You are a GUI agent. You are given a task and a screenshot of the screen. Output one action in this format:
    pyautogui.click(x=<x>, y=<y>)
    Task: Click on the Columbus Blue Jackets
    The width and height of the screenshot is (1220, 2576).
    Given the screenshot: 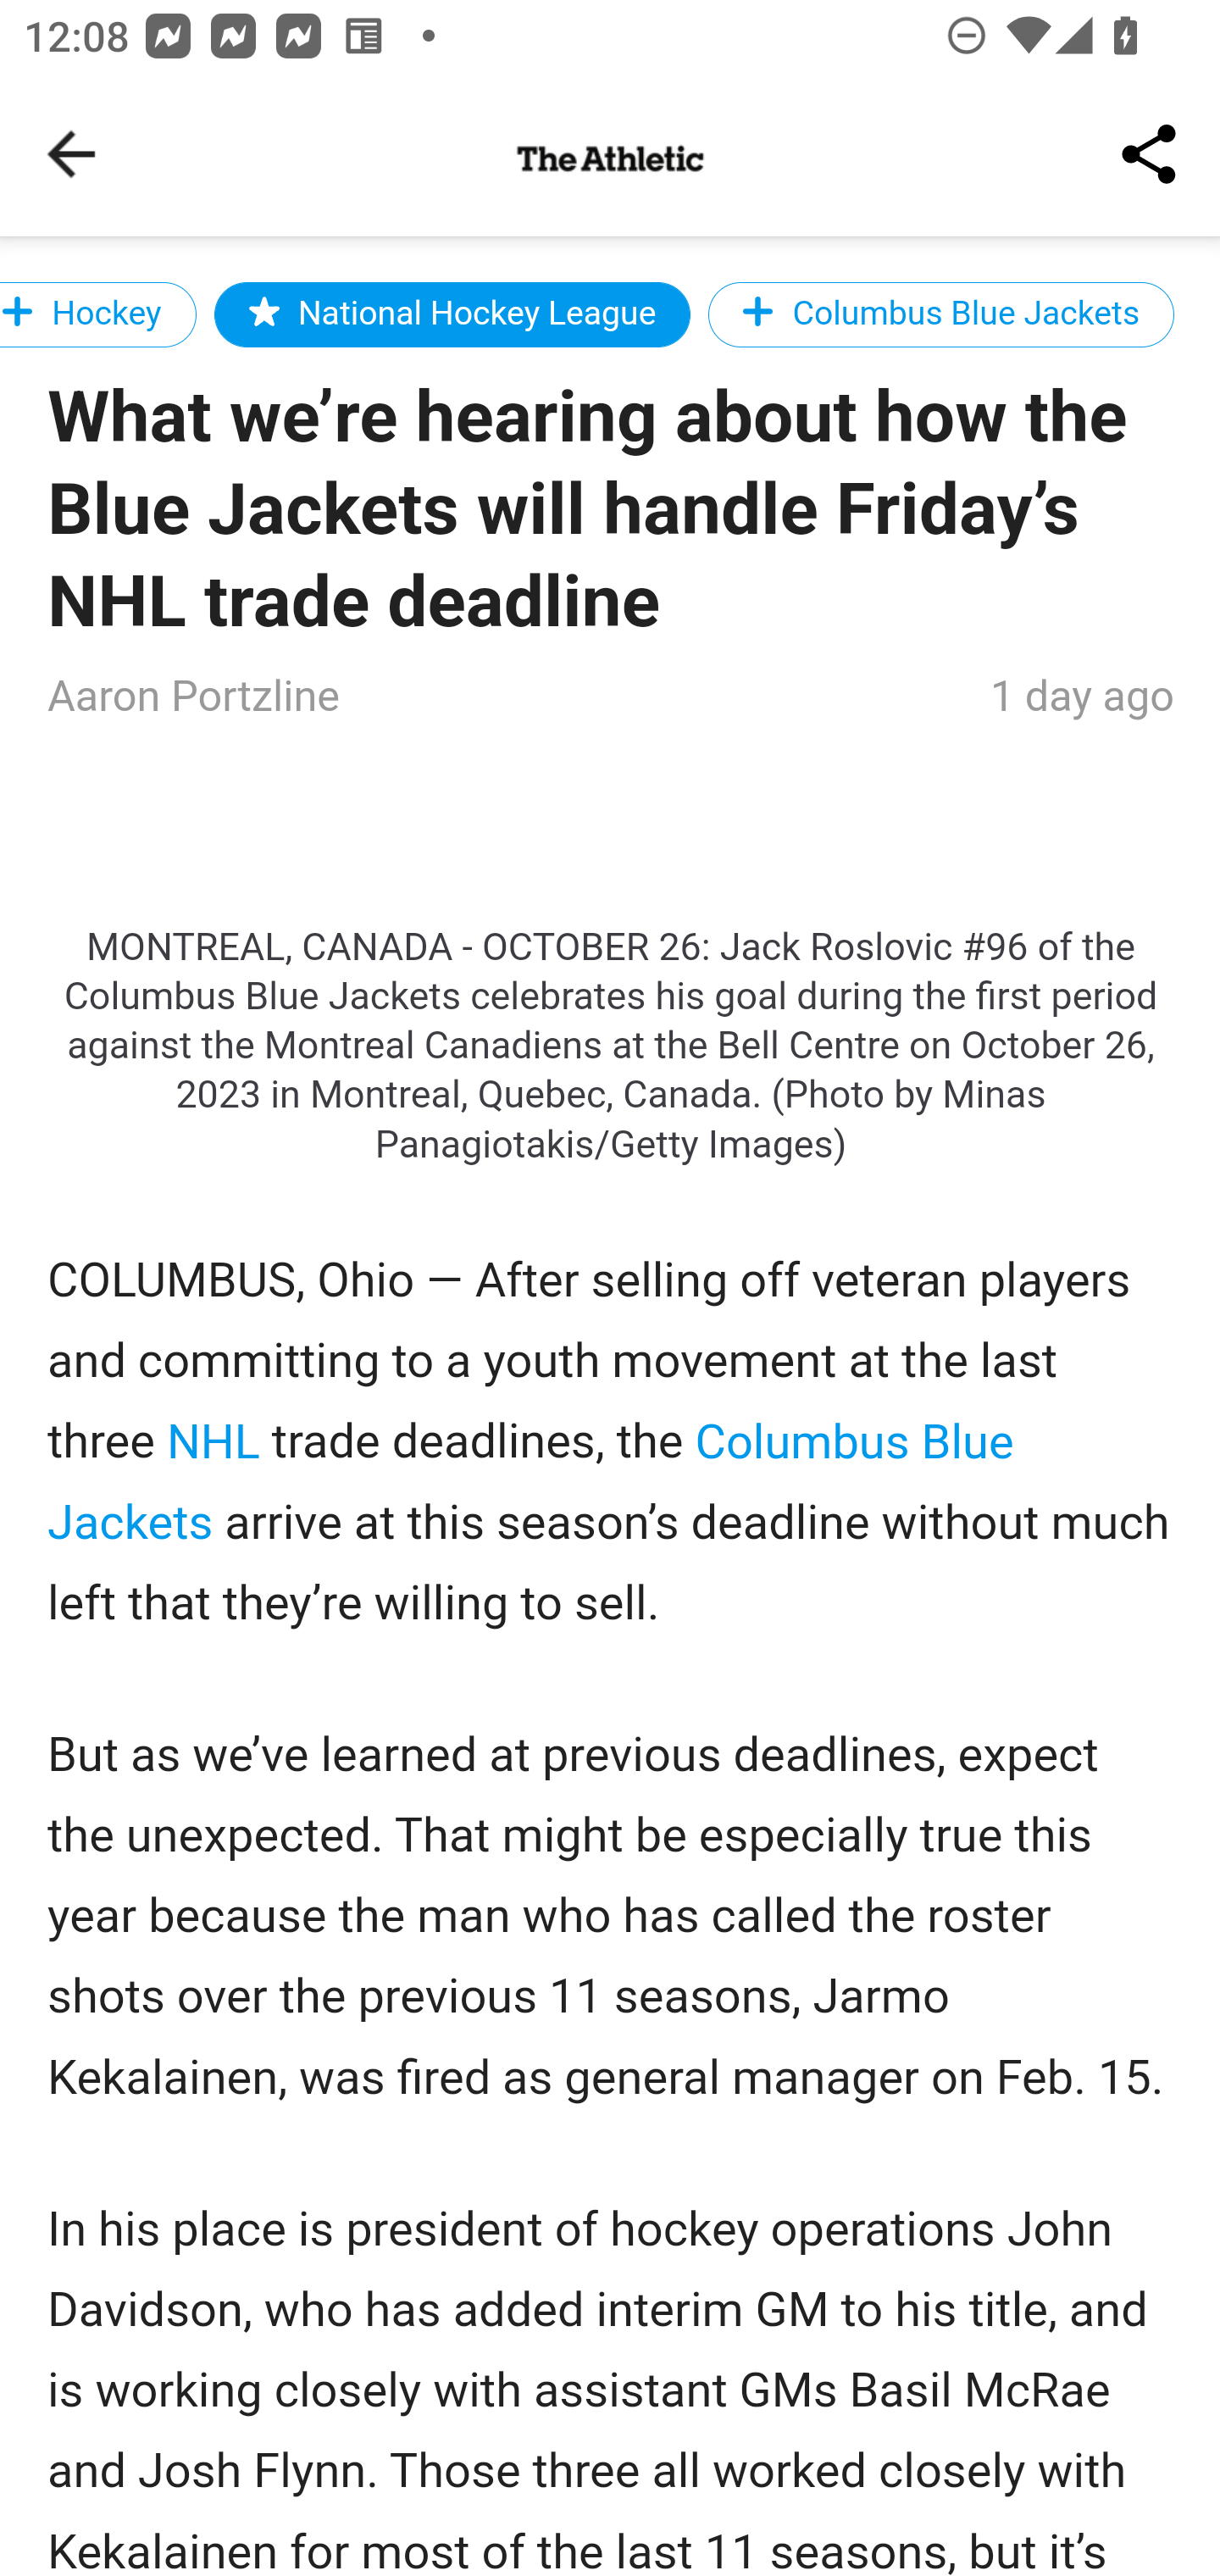 What is the action you would take?
    pyautogui.click(x=940, y=314)
    